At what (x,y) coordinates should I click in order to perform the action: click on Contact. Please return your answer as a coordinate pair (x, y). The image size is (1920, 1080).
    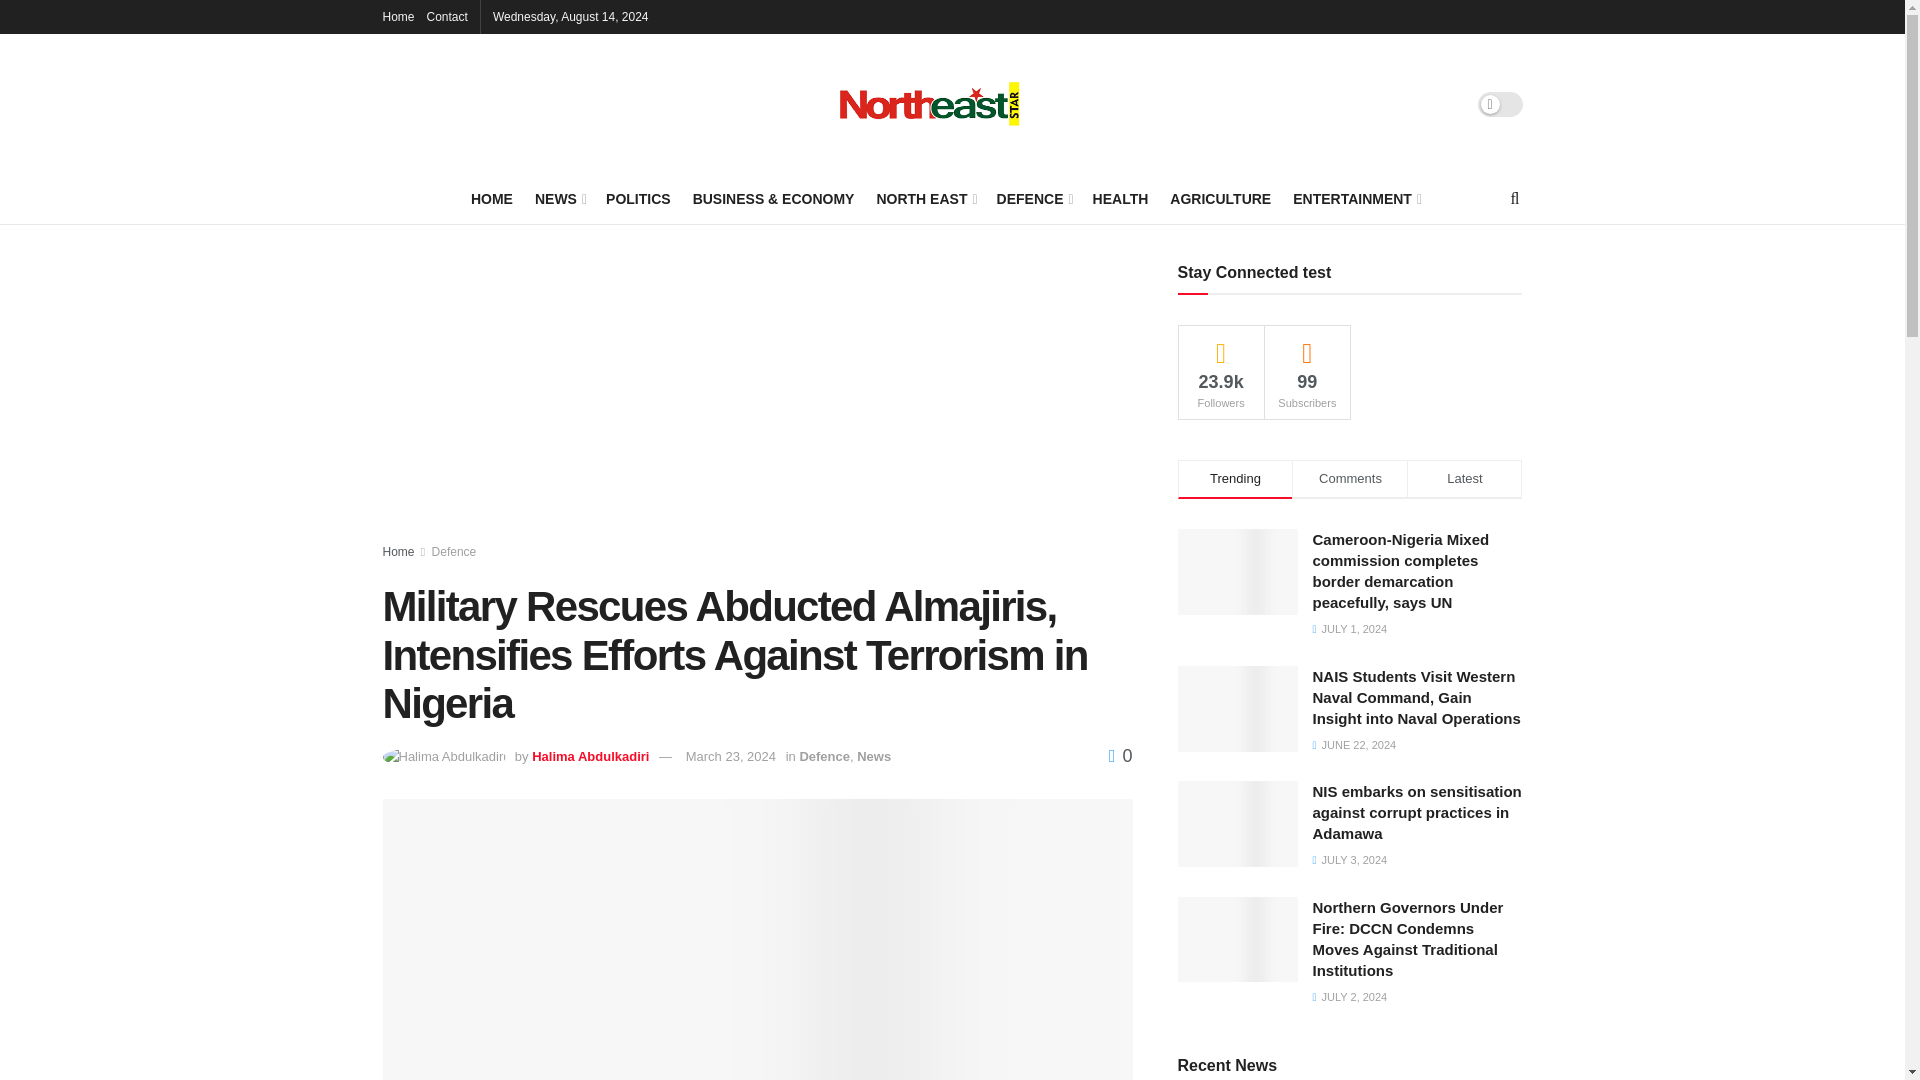
    Looking at the image, I should click on (447, 16).